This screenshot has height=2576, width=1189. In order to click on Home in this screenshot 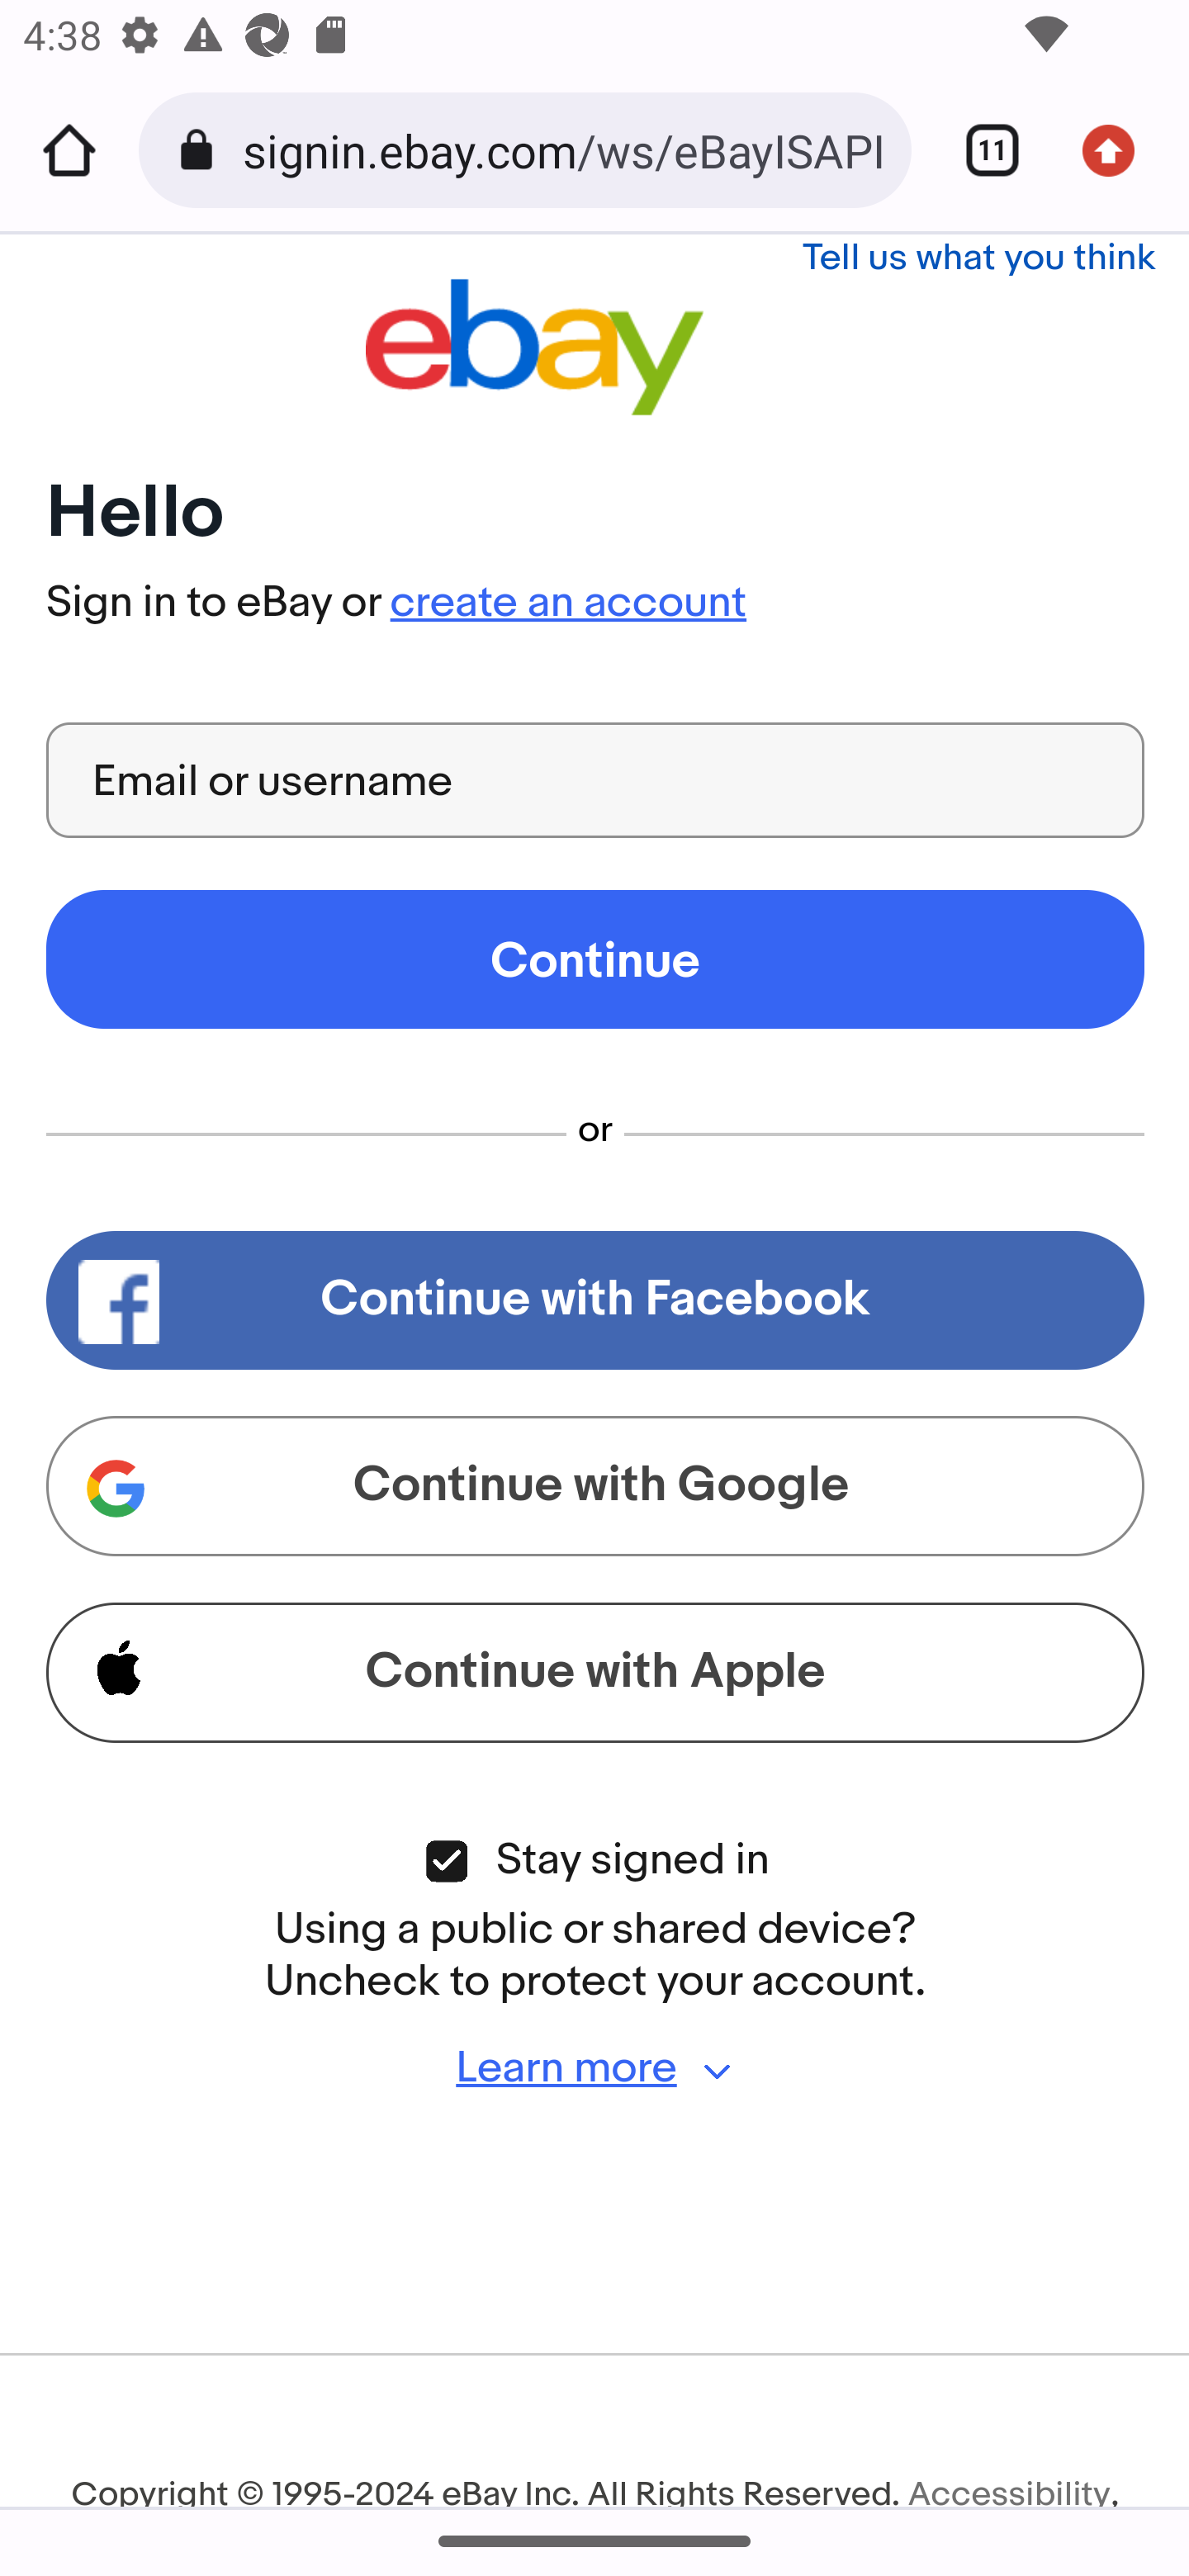, I will do `click(69, 150)`.